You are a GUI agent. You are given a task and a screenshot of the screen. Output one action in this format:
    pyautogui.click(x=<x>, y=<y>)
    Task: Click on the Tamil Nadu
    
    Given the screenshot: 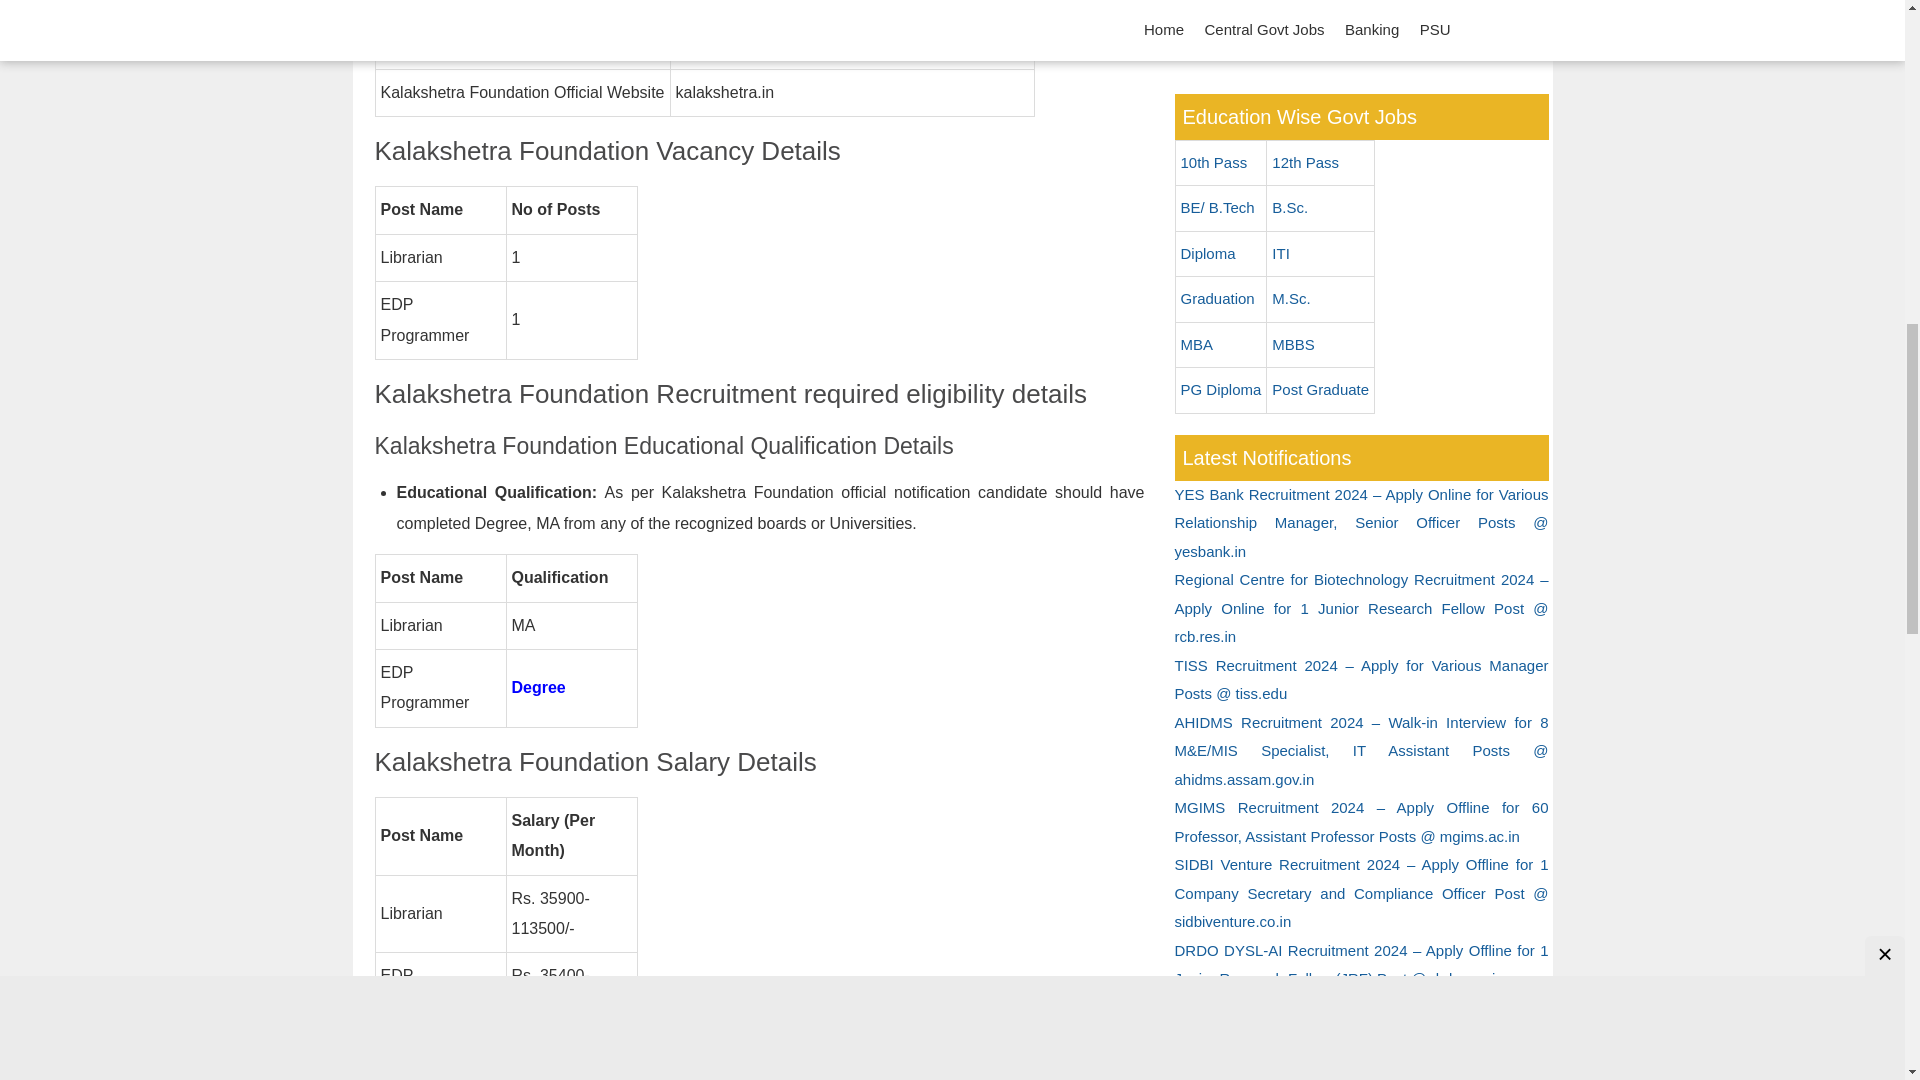 What is the action you would take?
    pyautogui.click(x=794, y=3)
    